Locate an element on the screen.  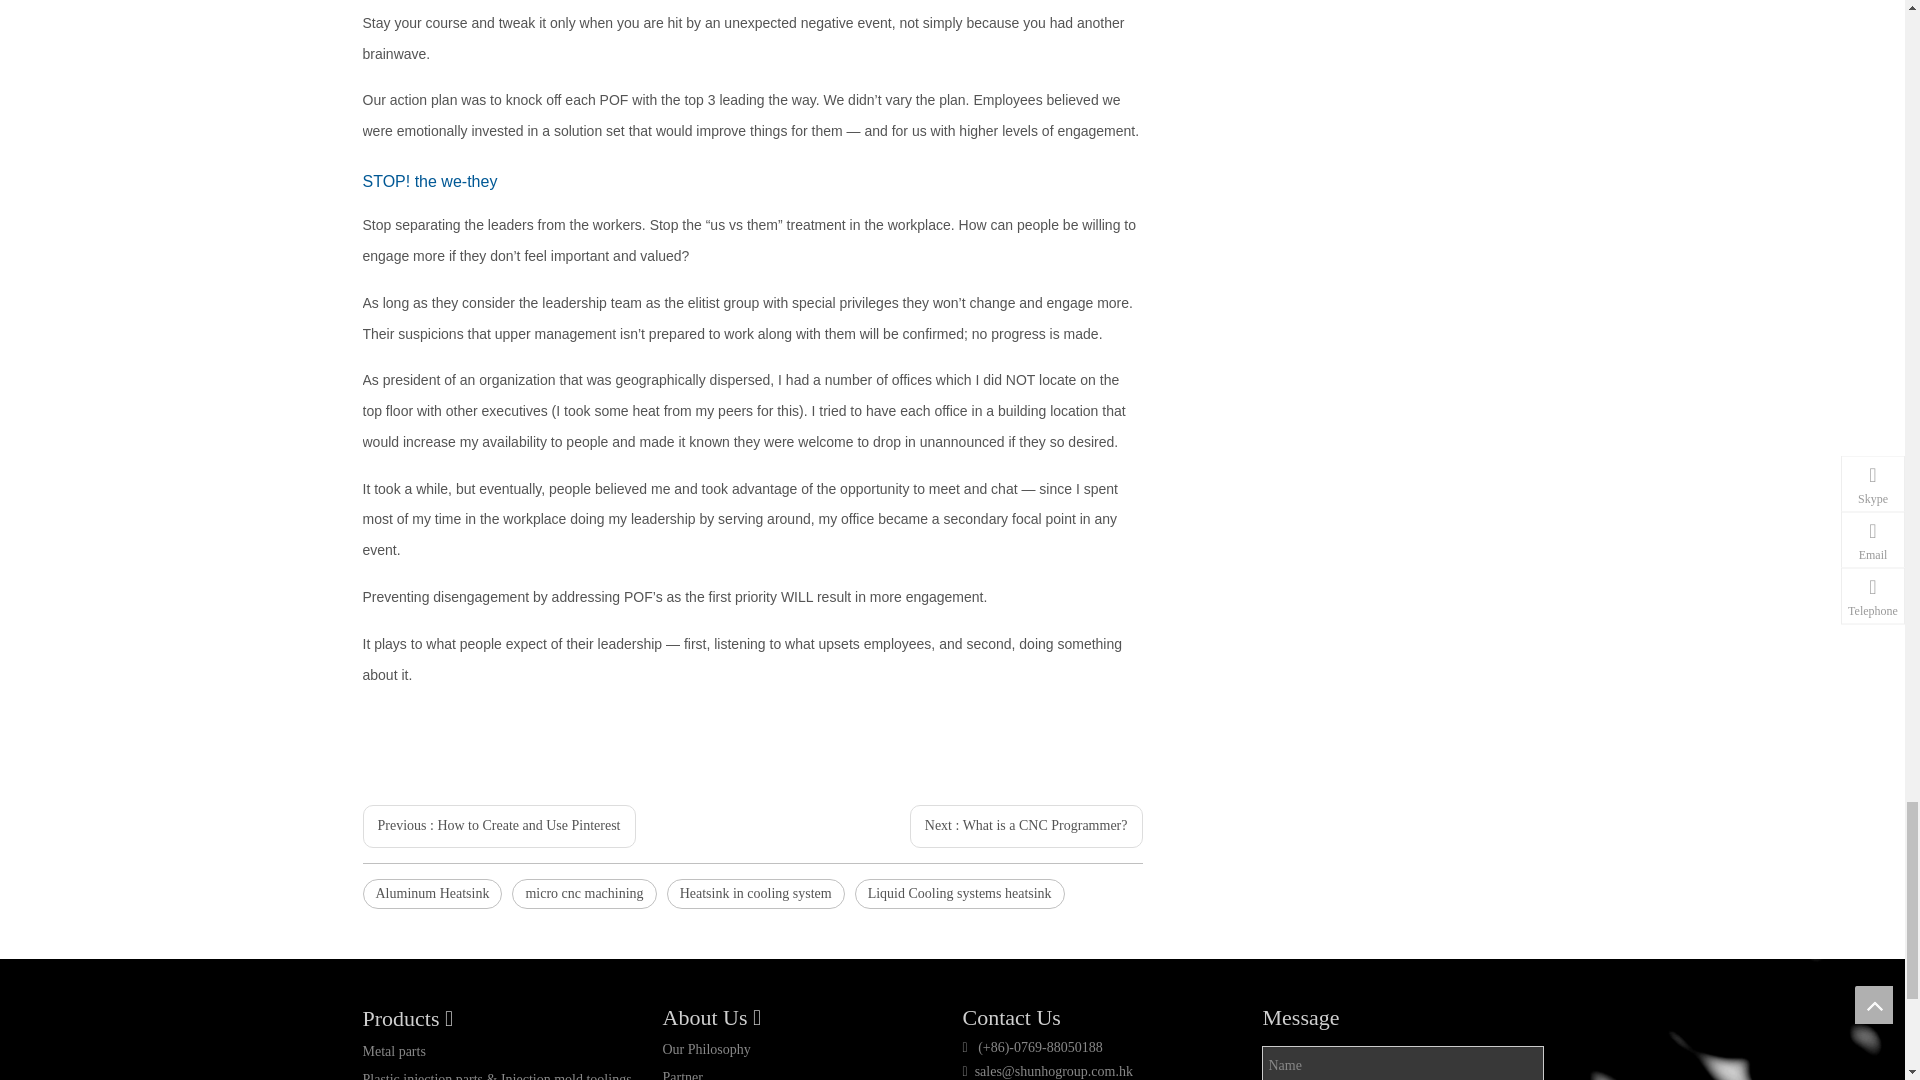
Liquid Cooling systems heatsink is located at coordinates (960, 894).